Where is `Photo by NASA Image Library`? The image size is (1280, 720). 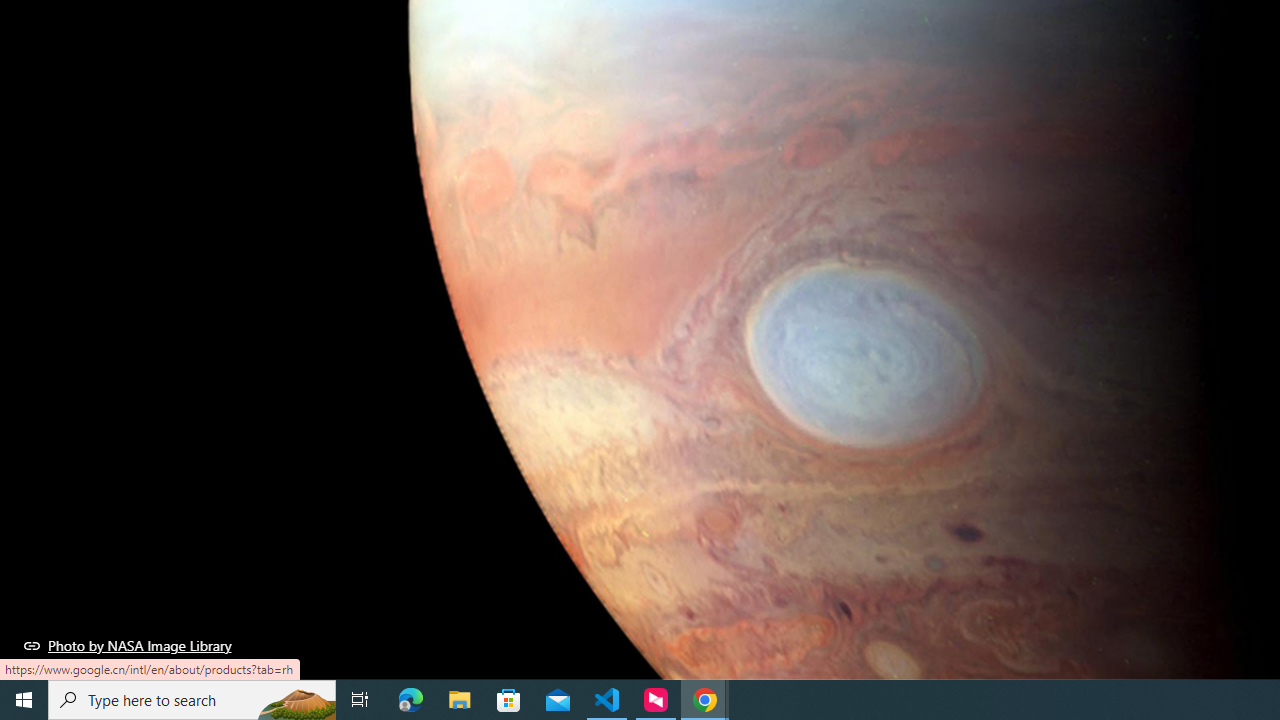
Photo by NASA Image Library is located at coordinates (128, 645).